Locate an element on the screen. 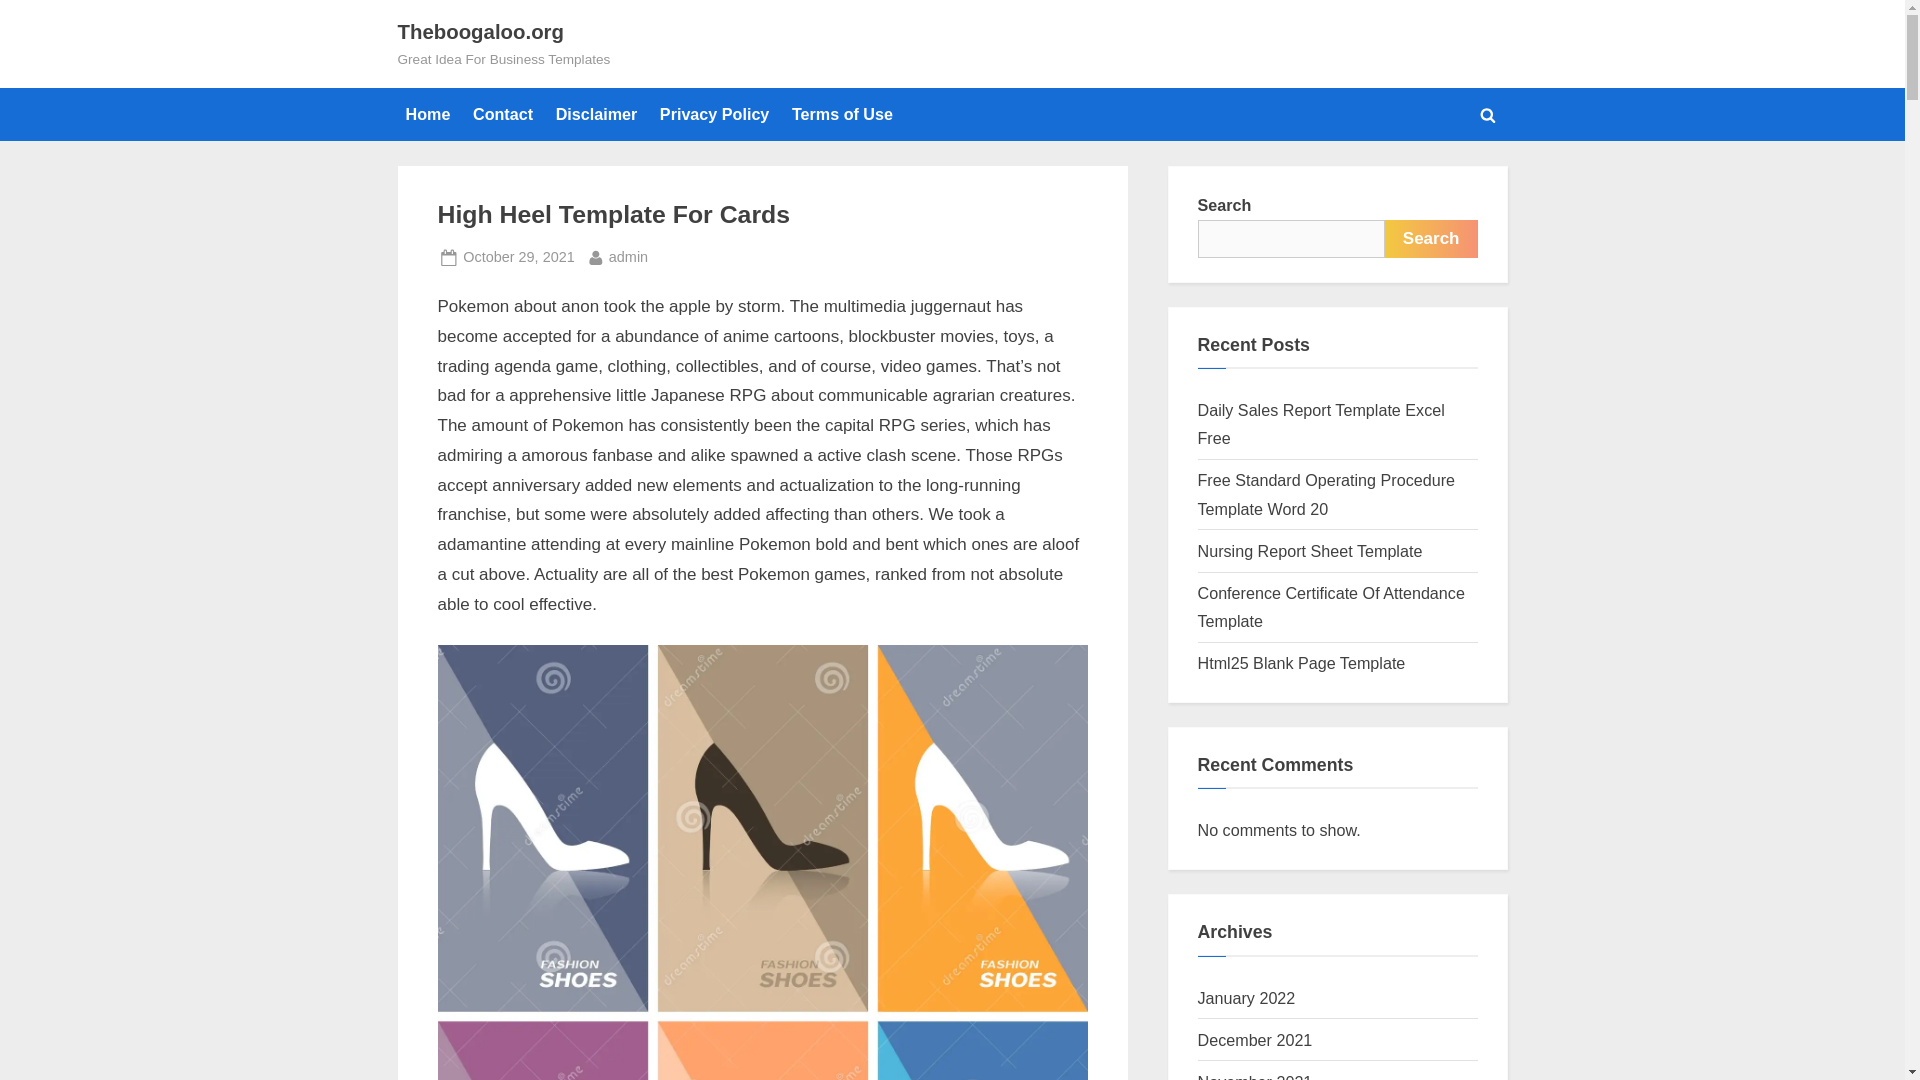  Daily Sales Report Template Excel Free is located at coordinates (518, 258).